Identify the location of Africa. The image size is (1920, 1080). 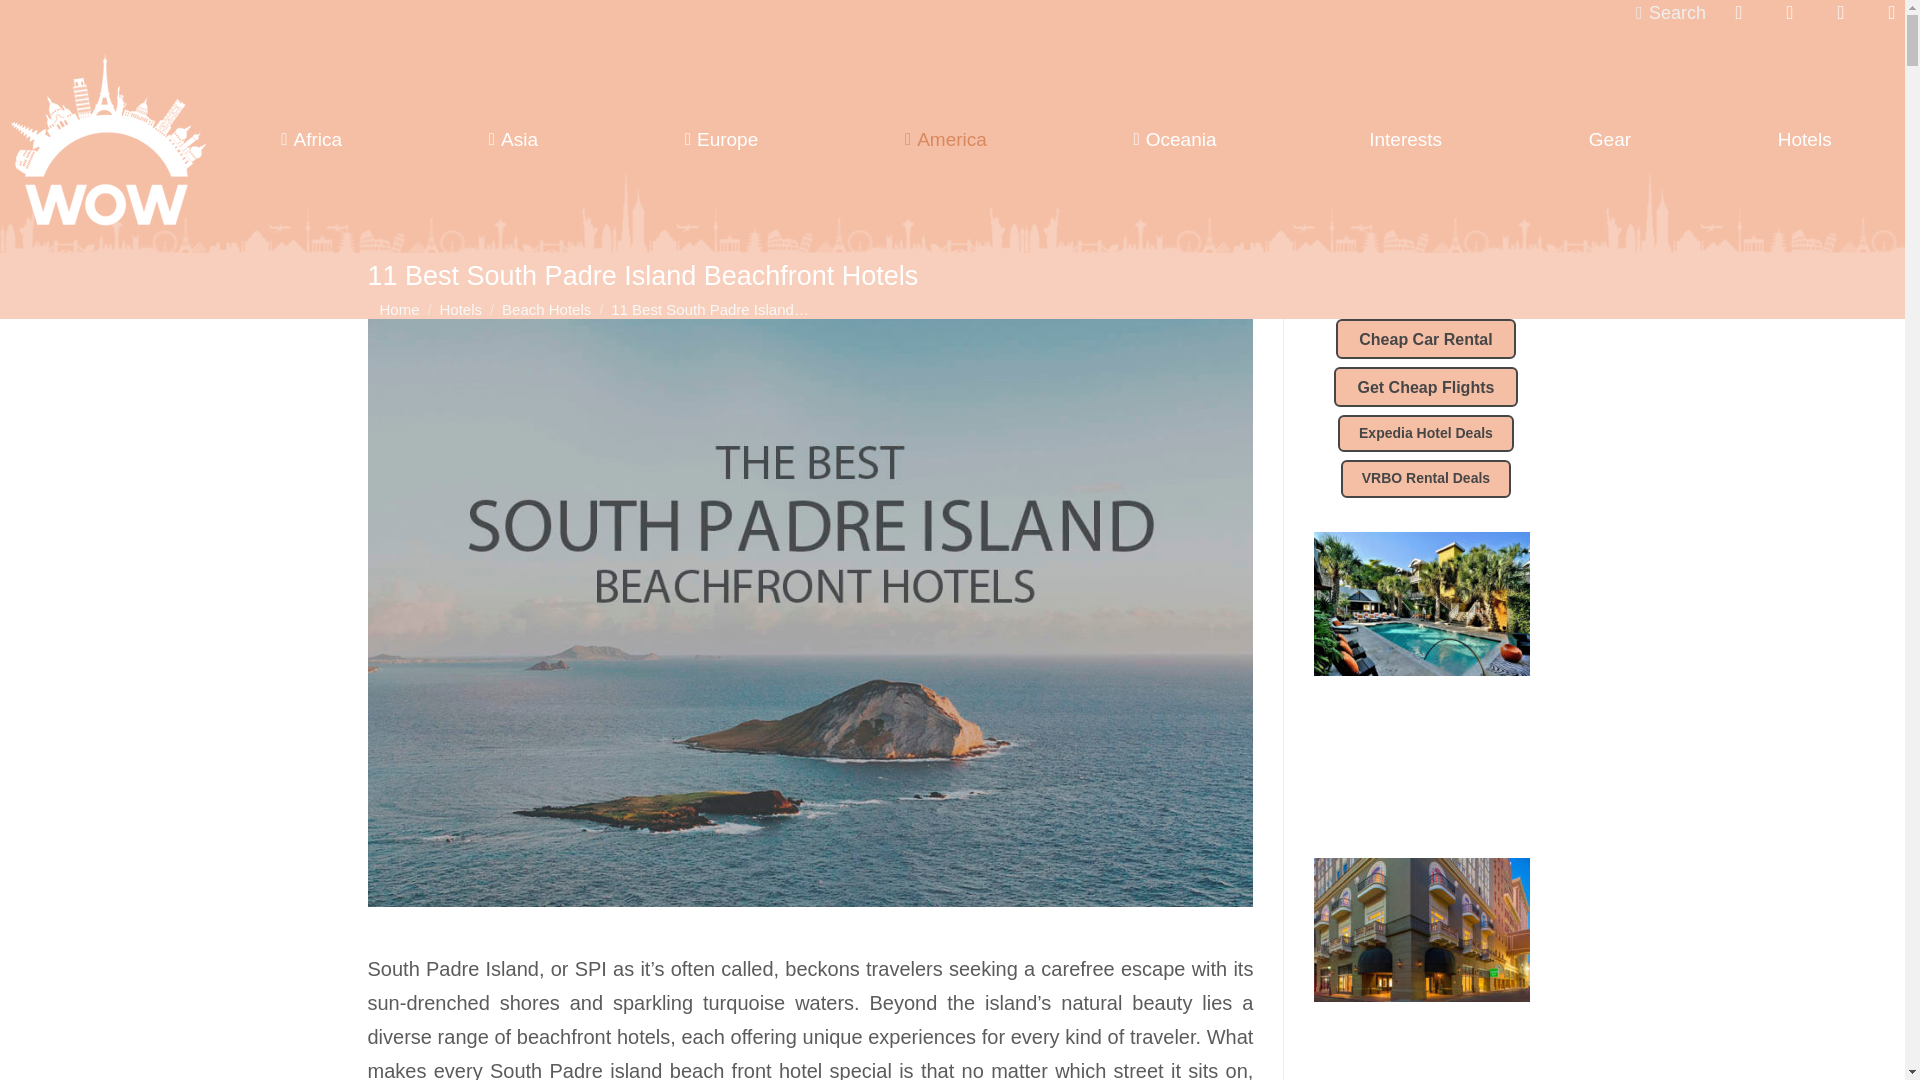
(310, 140).